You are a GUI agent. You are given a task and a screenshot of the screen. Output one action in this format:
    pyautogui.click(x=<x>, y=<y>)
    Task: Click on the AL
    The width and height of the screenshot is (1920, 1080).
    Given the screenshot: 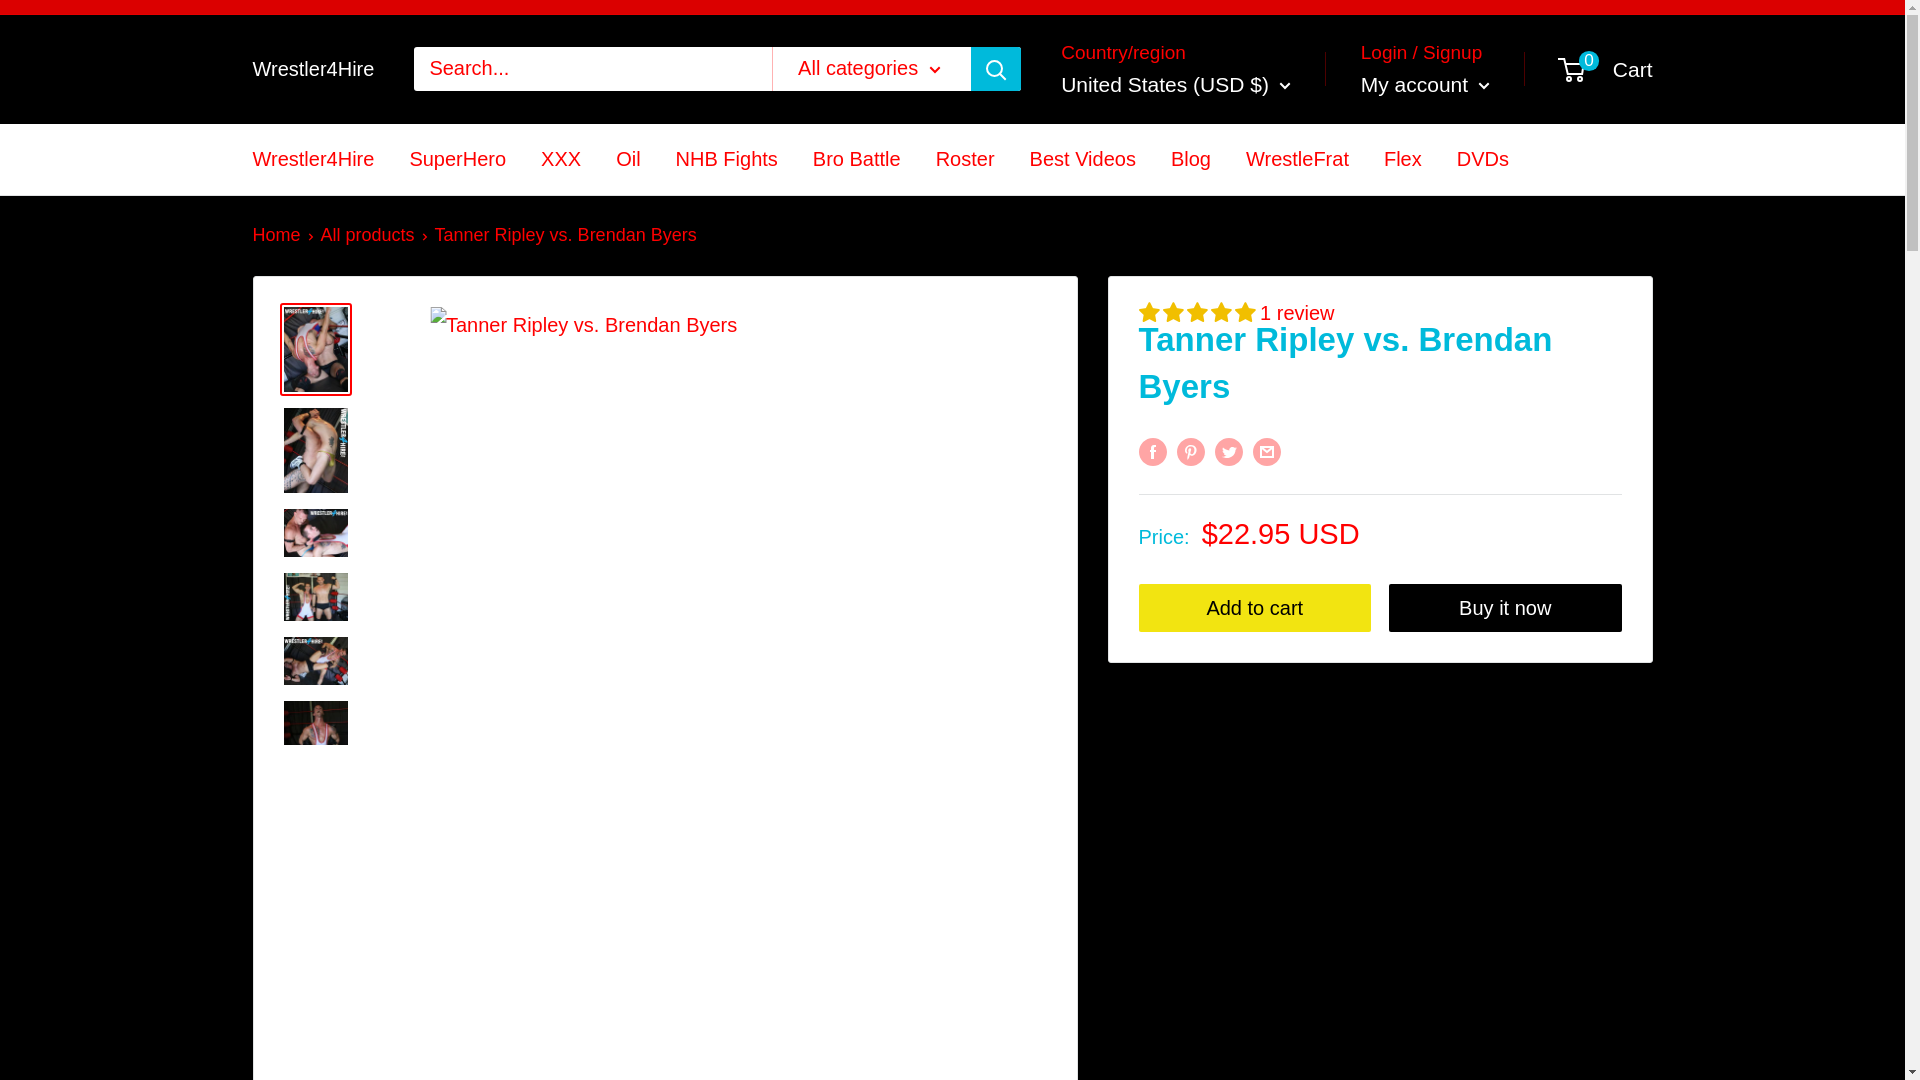 What is the action you would take?
    pyautogui.click(x=1080, y=232)
    